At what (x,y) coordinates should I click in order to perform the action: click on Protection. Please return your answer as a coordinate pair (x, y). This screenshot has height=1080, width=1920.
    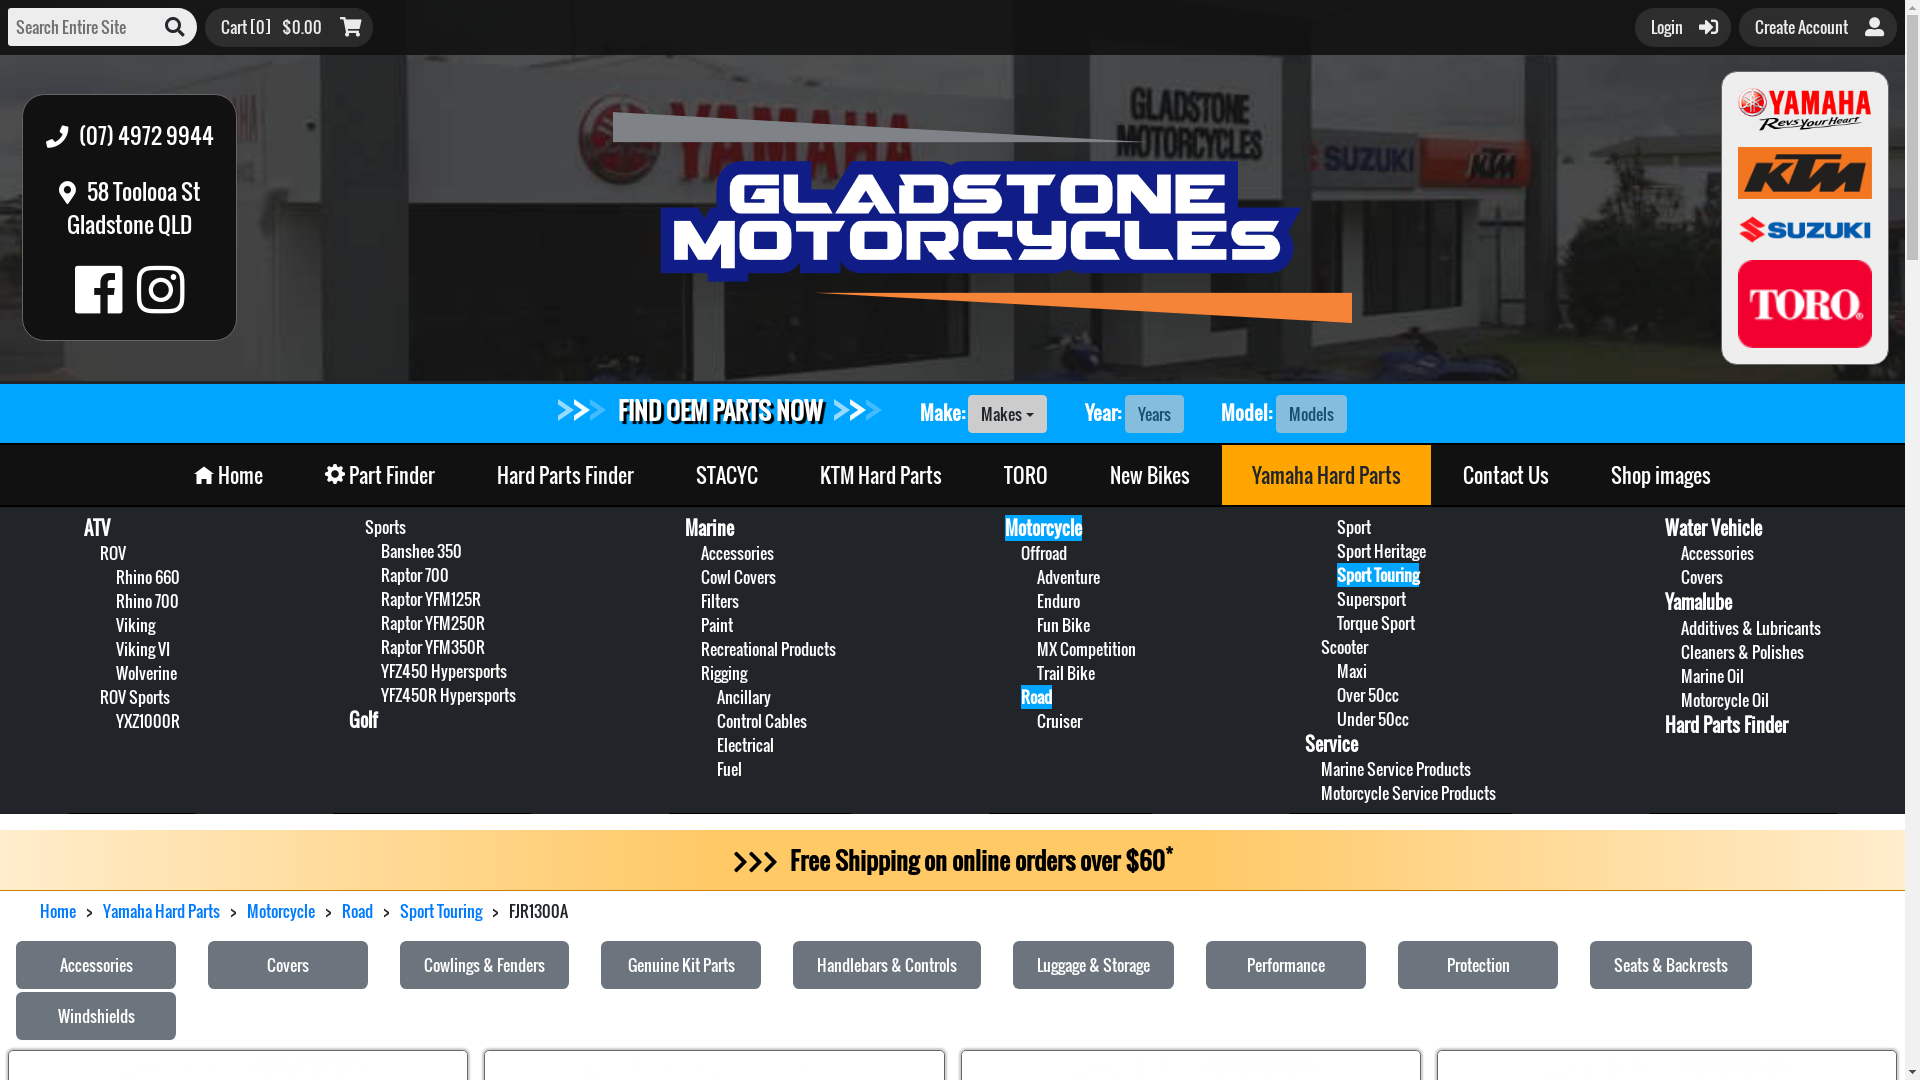
    Looking at the image, I should click on (1478, 965).